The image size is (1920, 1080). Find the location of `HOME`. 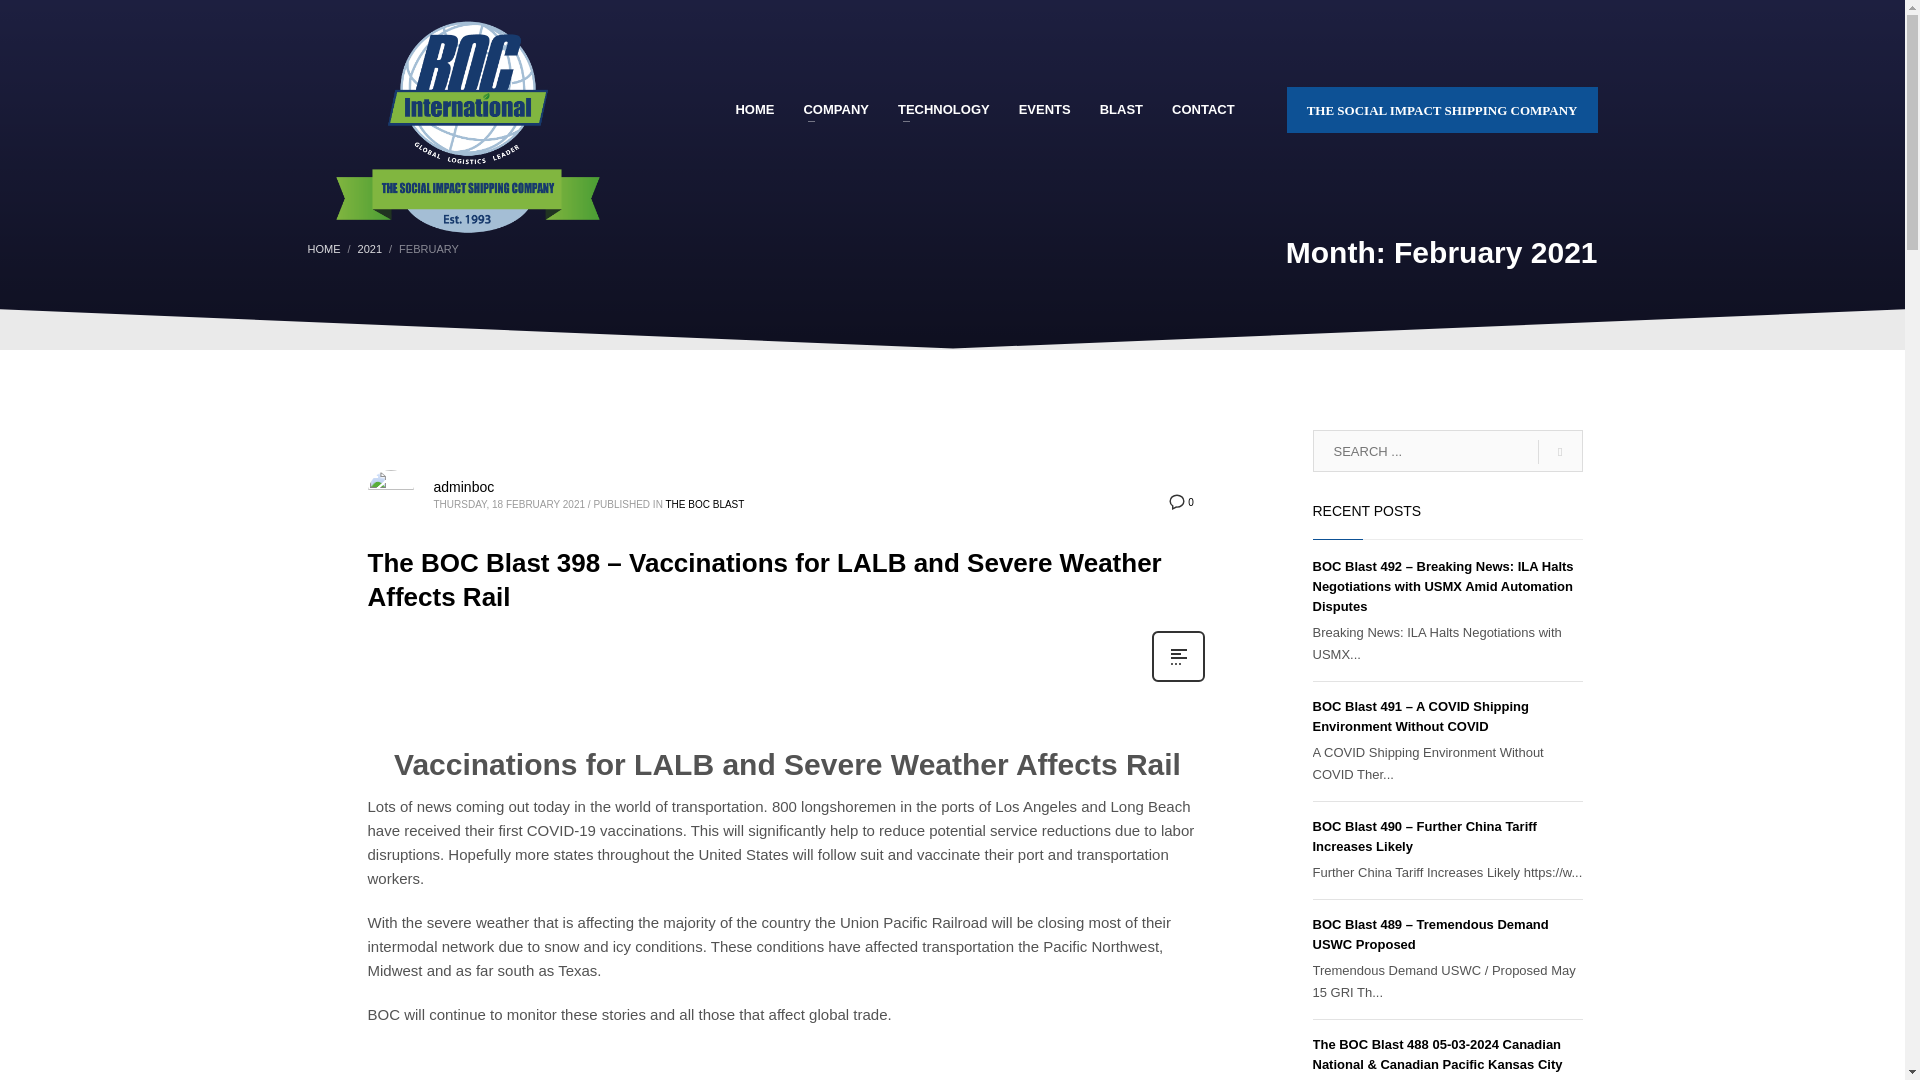

HOME is located at coordinates (324, 248).